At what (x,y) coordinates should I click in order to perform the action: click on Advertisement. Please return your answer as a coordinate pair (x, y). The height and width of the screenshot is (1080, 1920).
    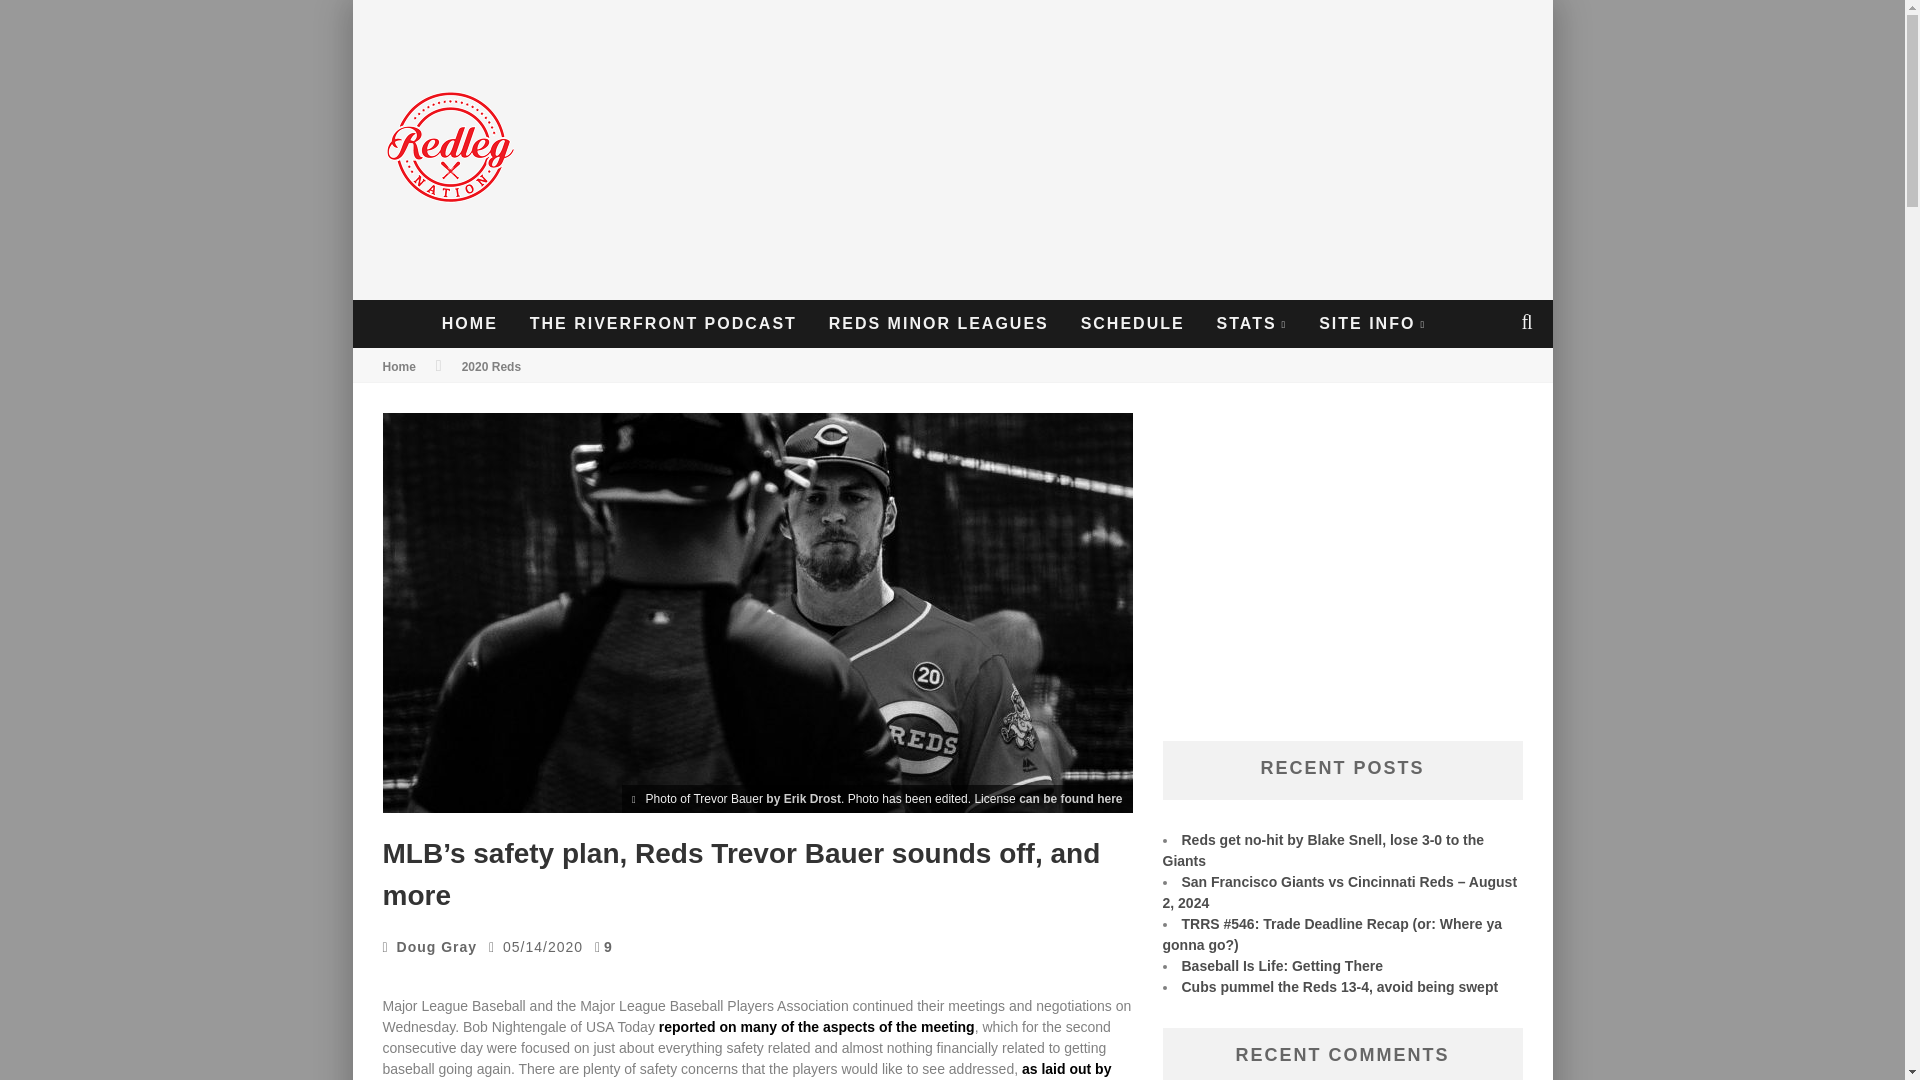
    Looking at the image, I should click on (1178, 150).